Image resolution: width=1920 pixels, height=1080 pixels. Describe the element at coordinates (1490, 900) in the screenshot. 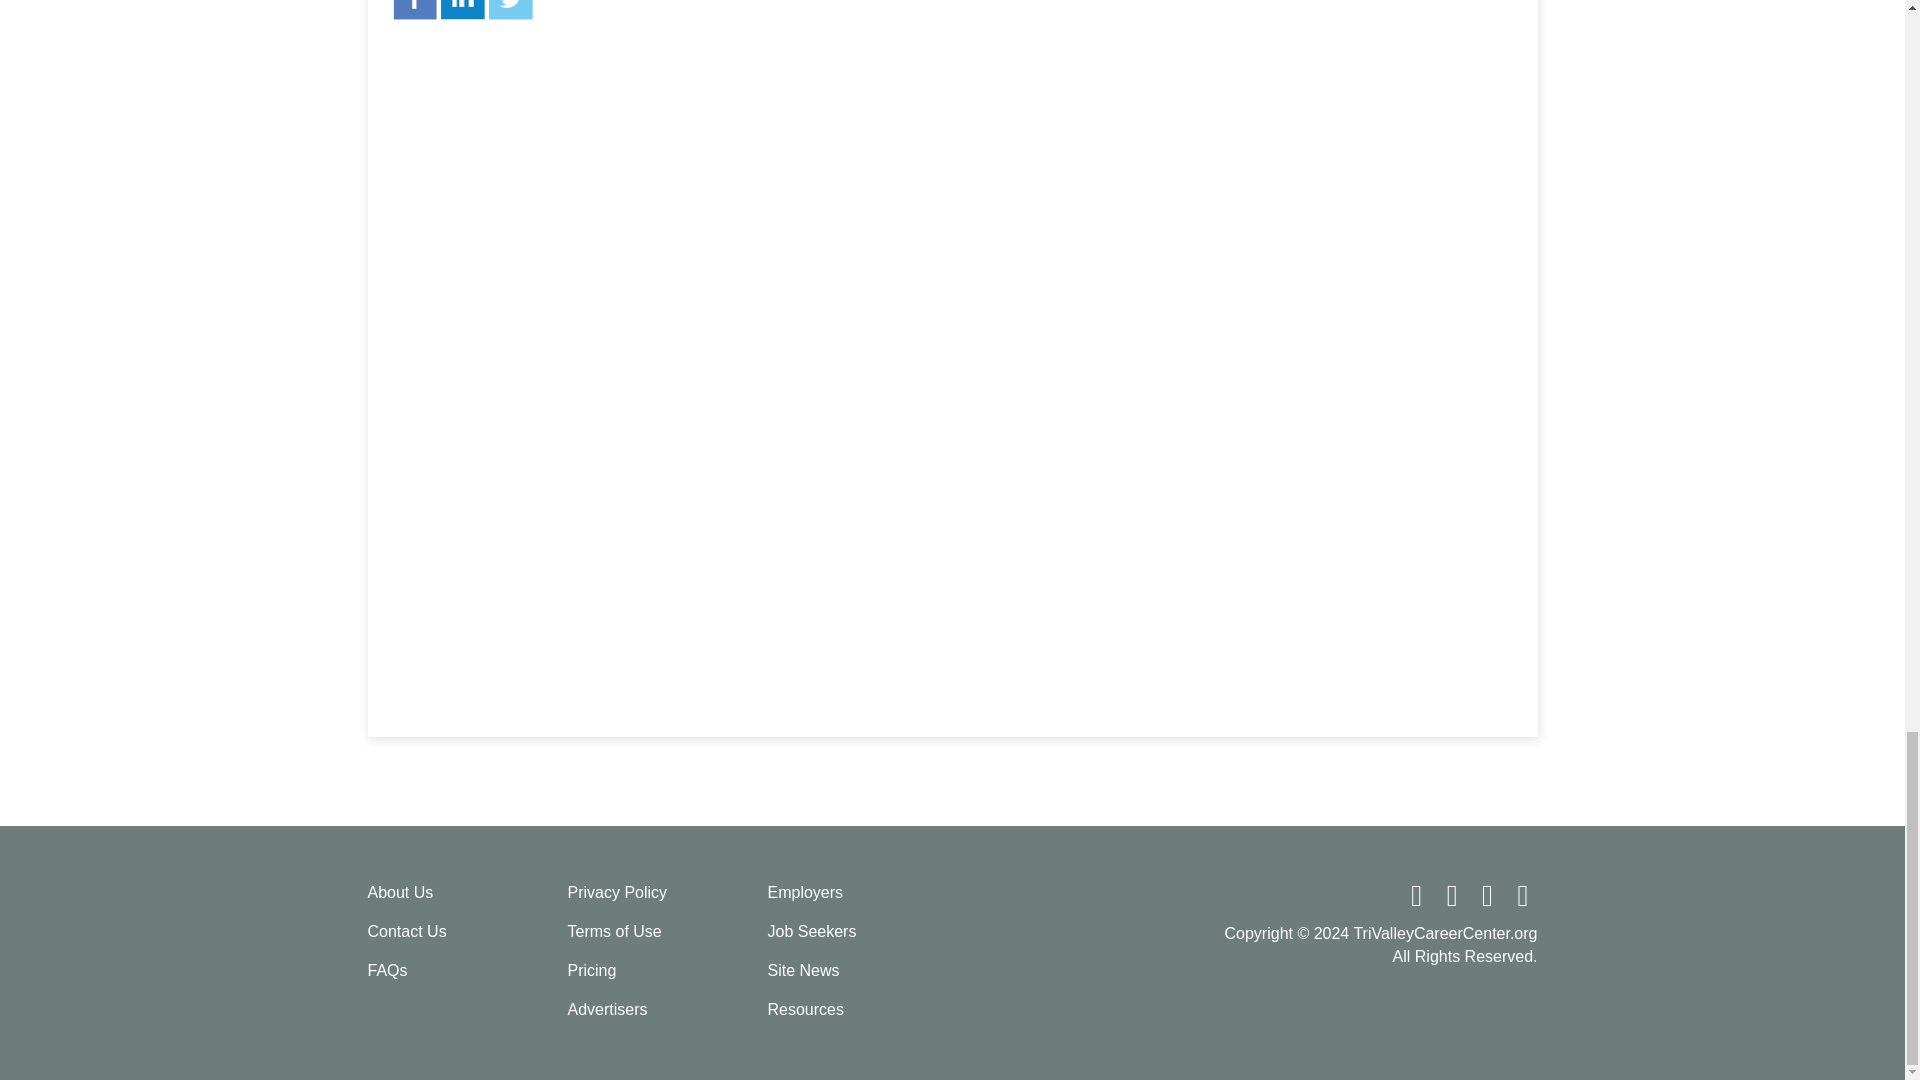

I see `Follow Us on Linked In` at that location.